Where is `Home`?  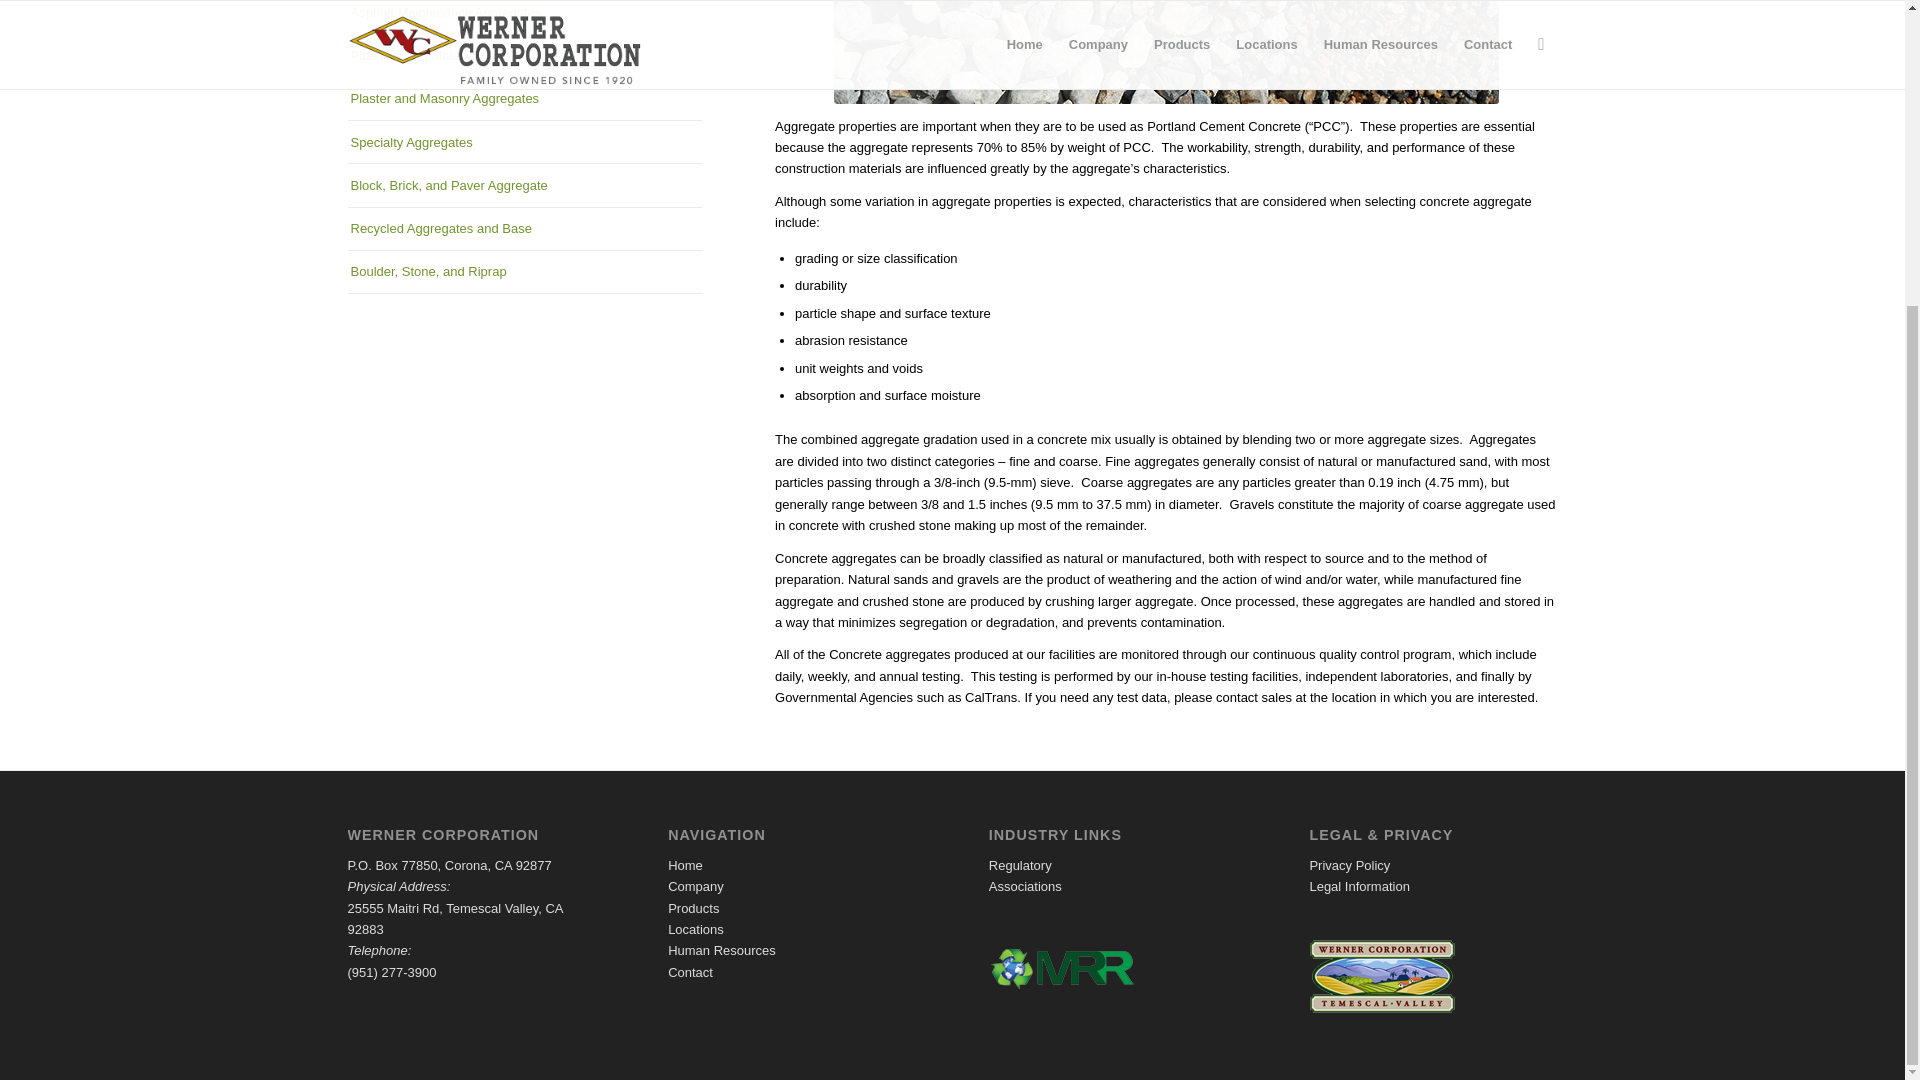 Home is located at coordinates (685, 864).